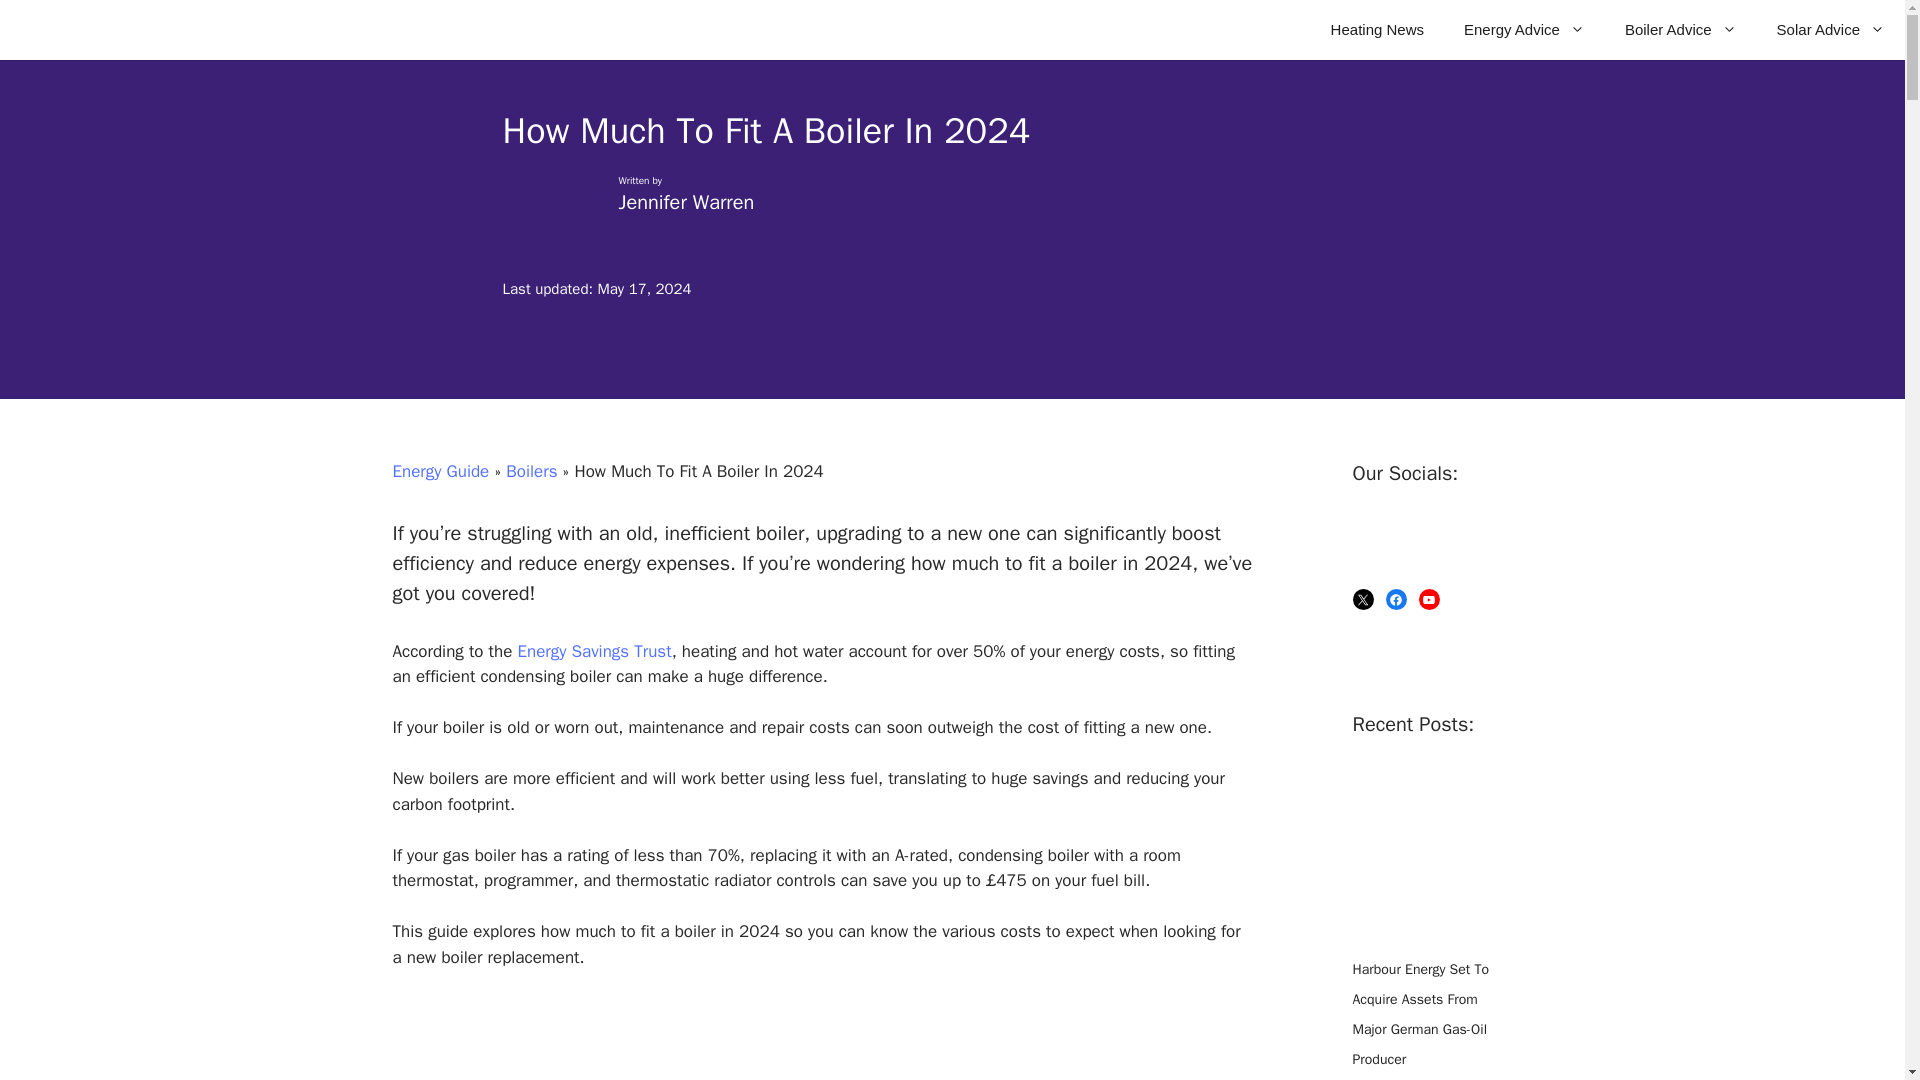  I want to click on Energy Savings Trust, so click(593, 652).